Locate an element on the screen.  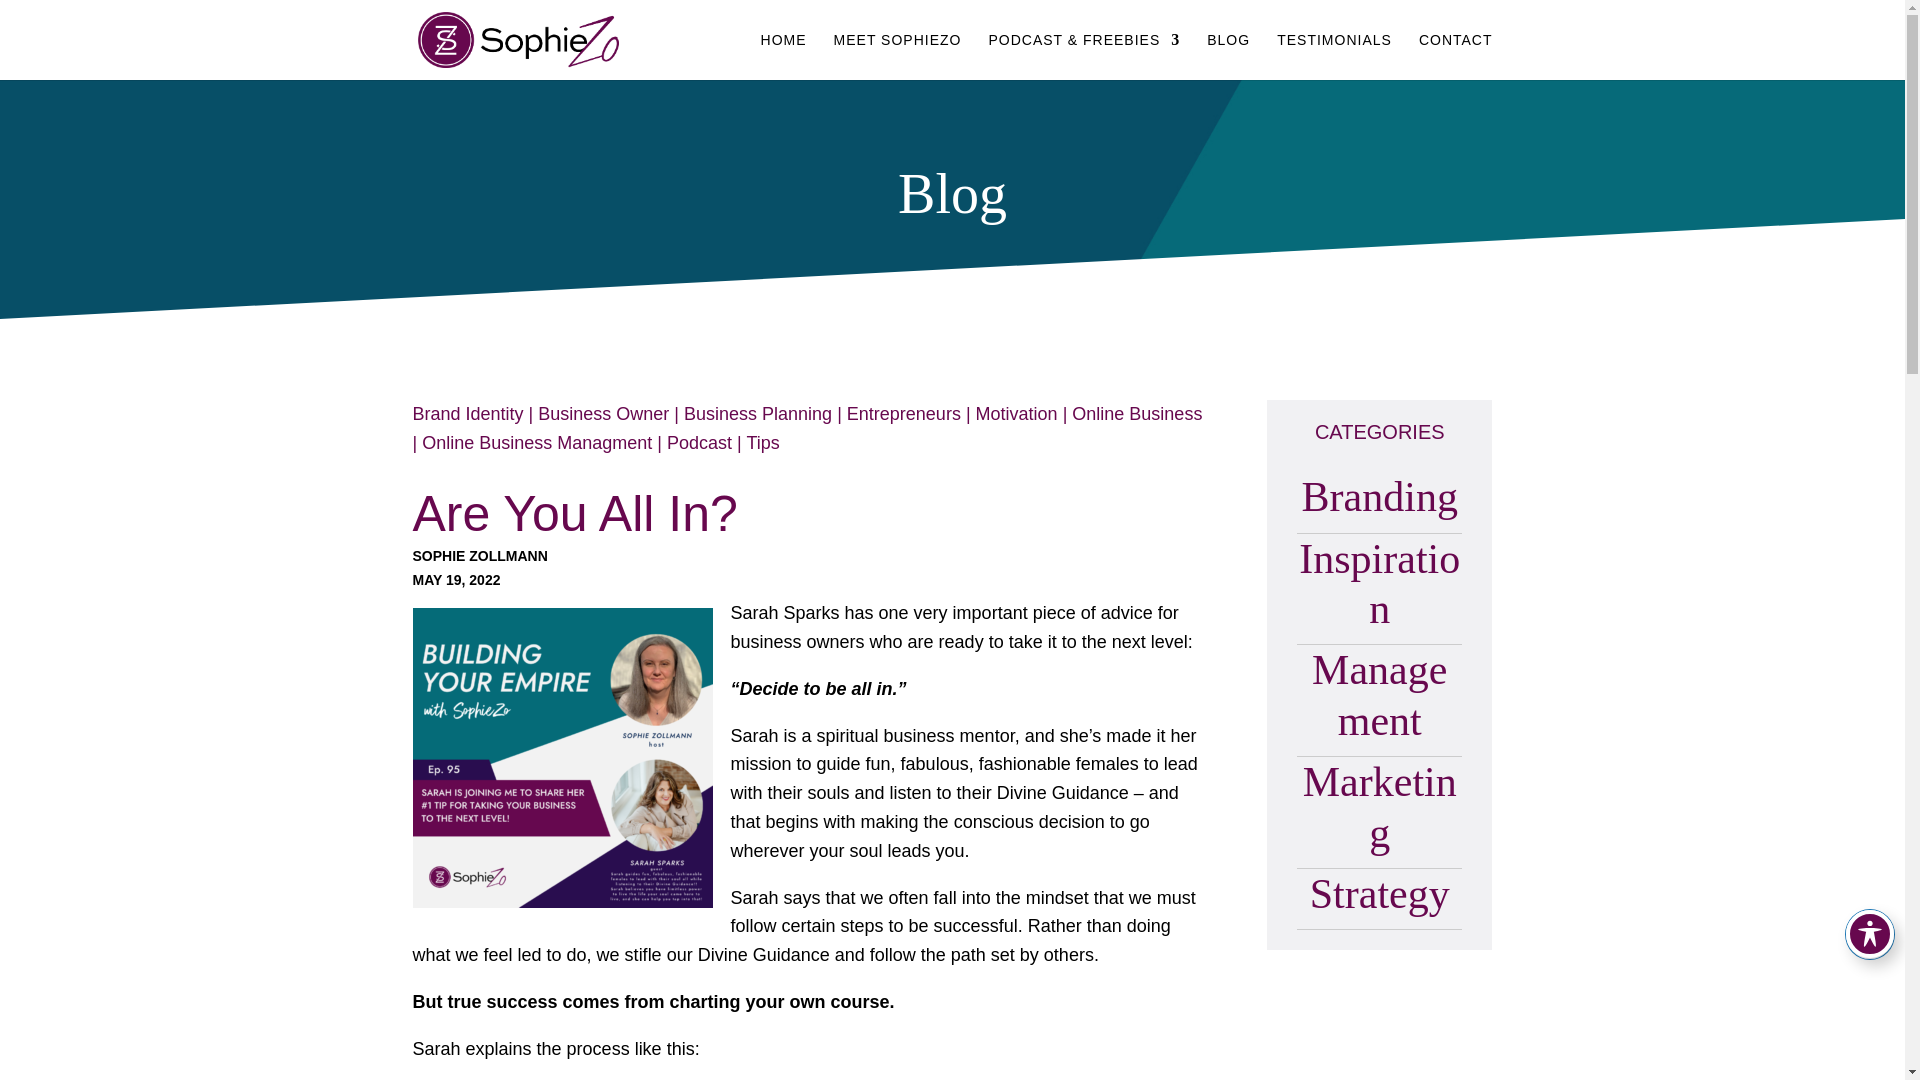
Business Planning is located at coordinates (757, 414).